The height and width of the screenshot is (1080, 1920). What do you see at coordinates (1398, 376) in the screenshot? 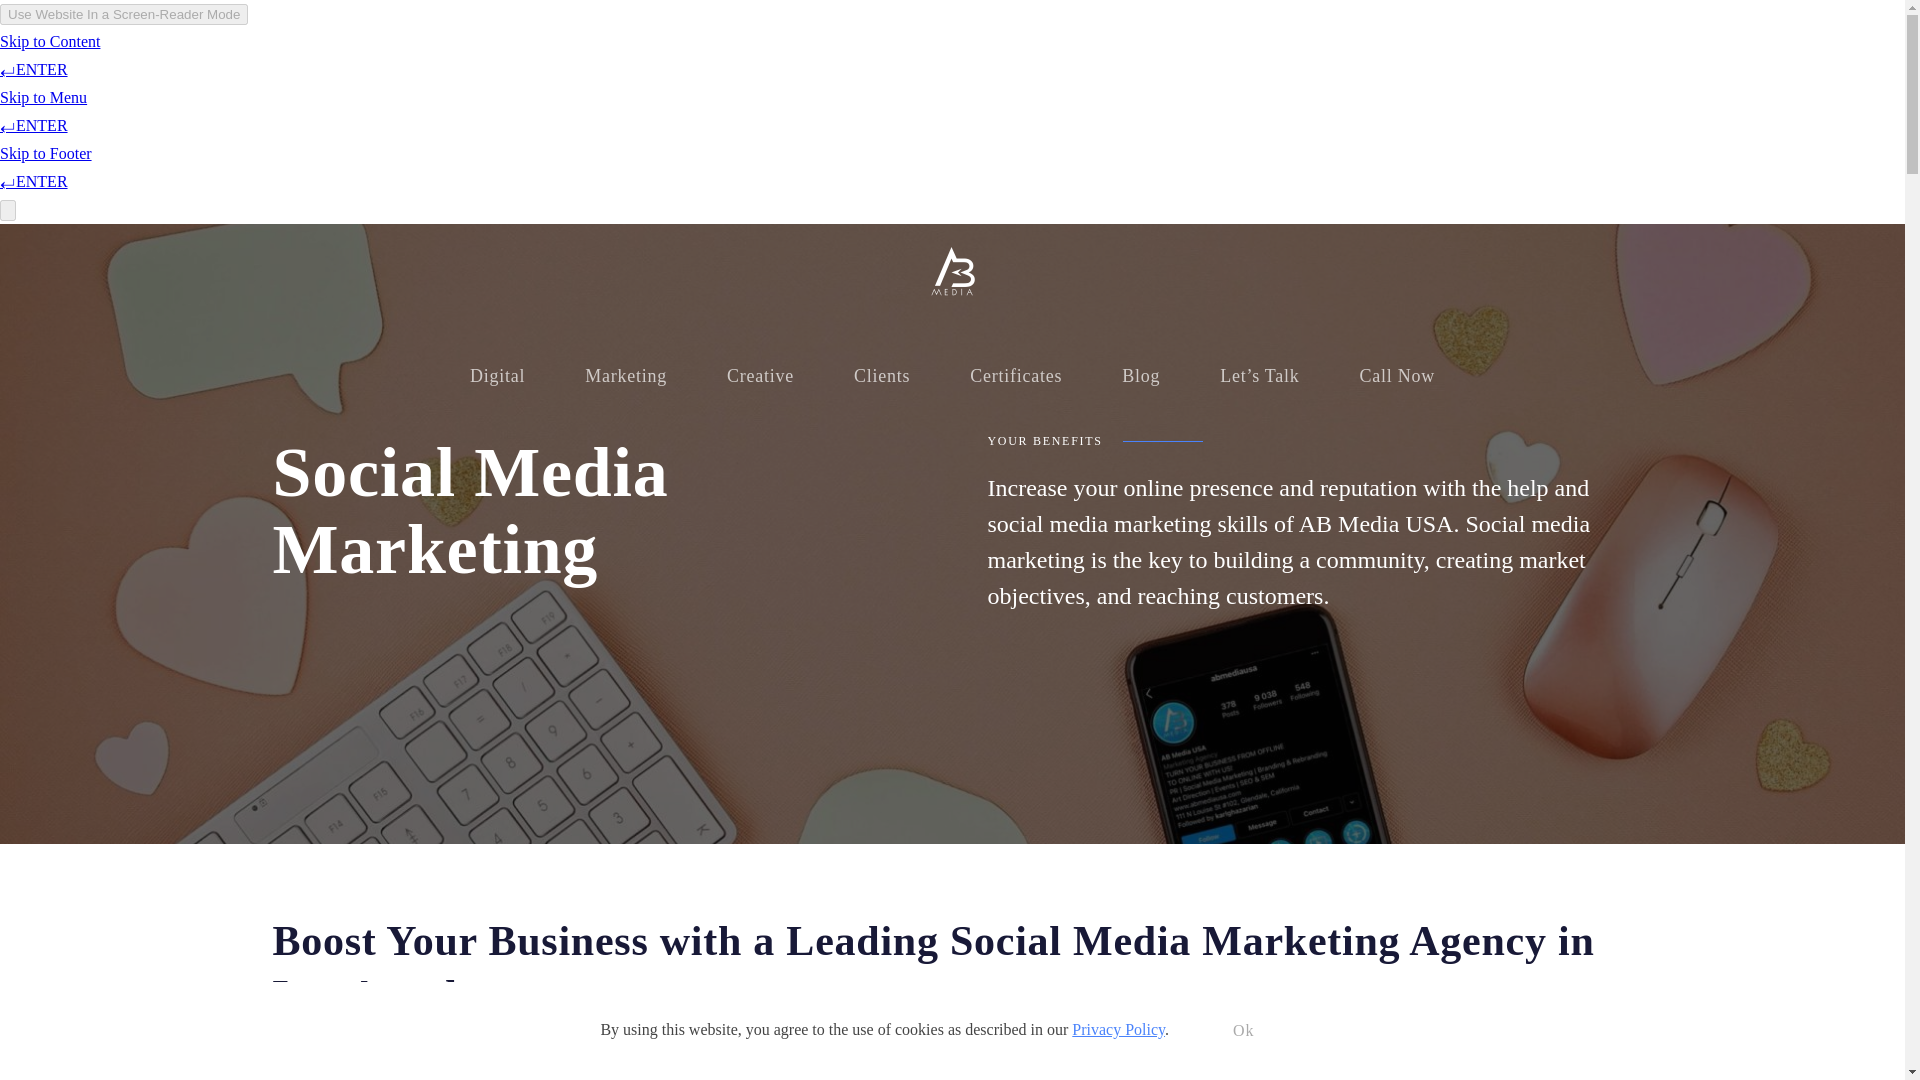
I see `Call Now` at bounding box center [1398, 376].